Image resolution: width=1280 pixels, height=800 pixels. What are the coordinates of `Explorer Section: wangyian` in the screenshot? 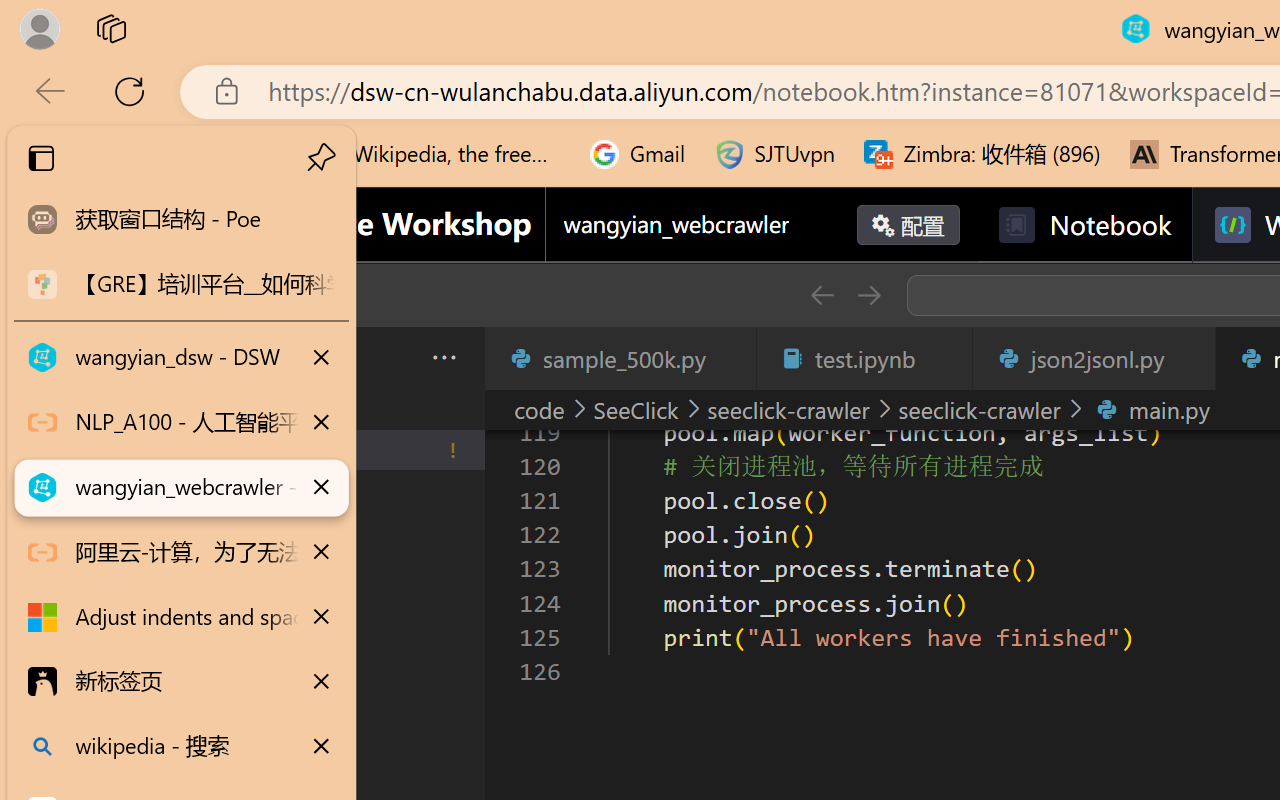 It's located at (331, 409).